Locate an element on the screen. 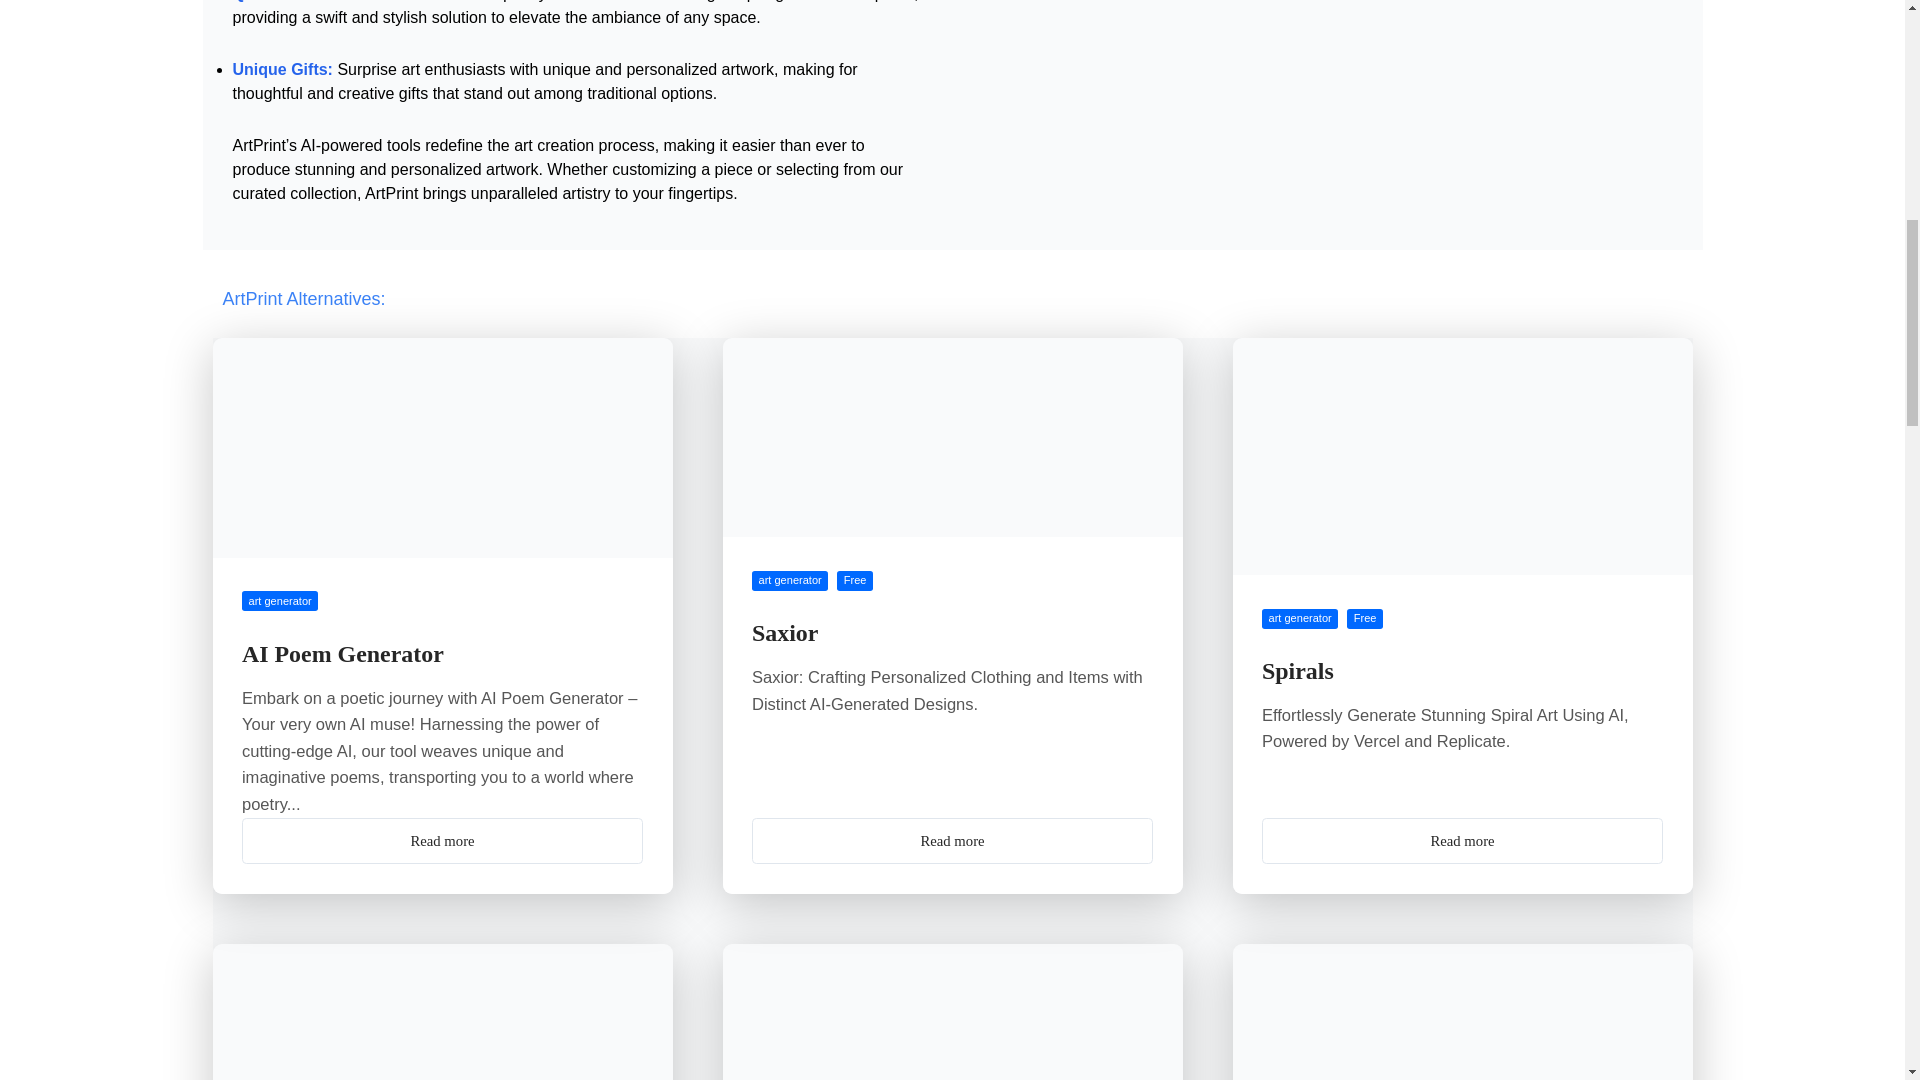 Image resolution: width=1920 pixels, height=1080 pixels. Free is located at coordinates (1364, 618).